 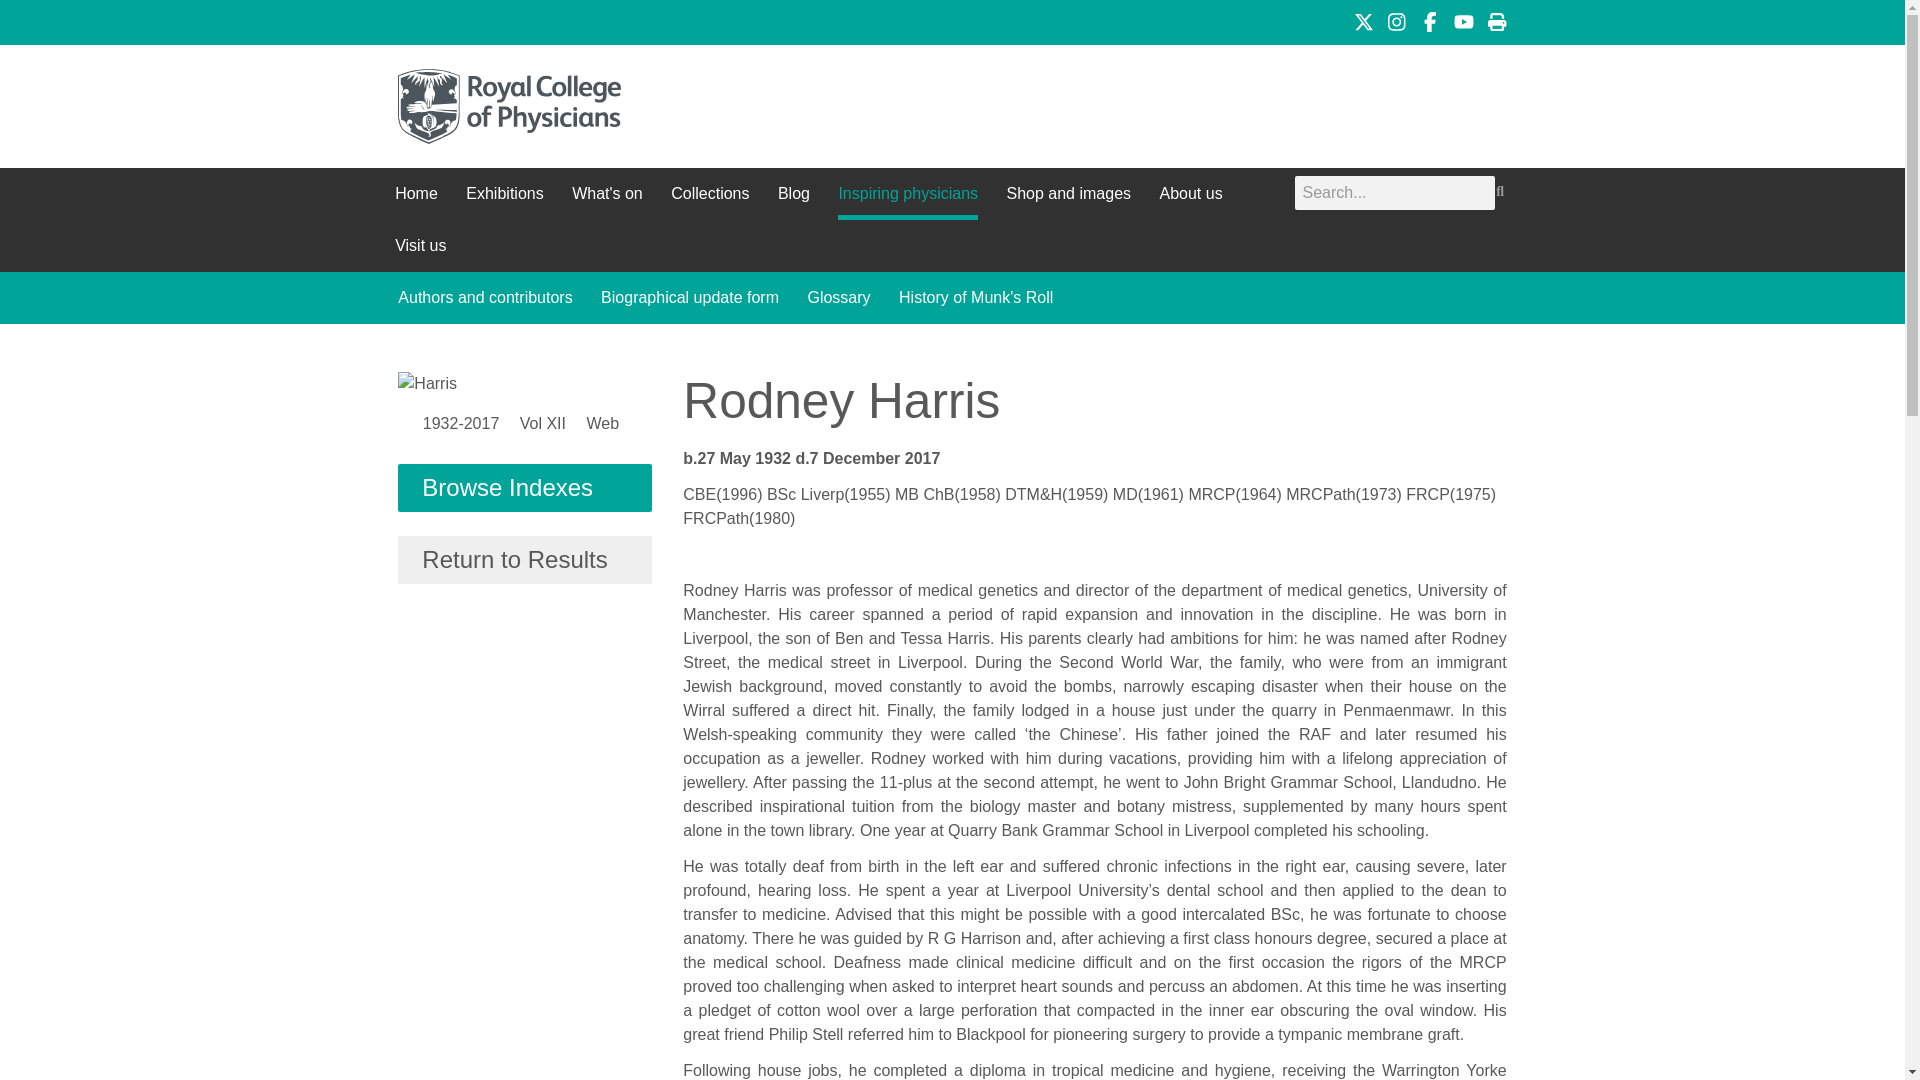 I want to click on Glossary, so click(x=838, y=298).